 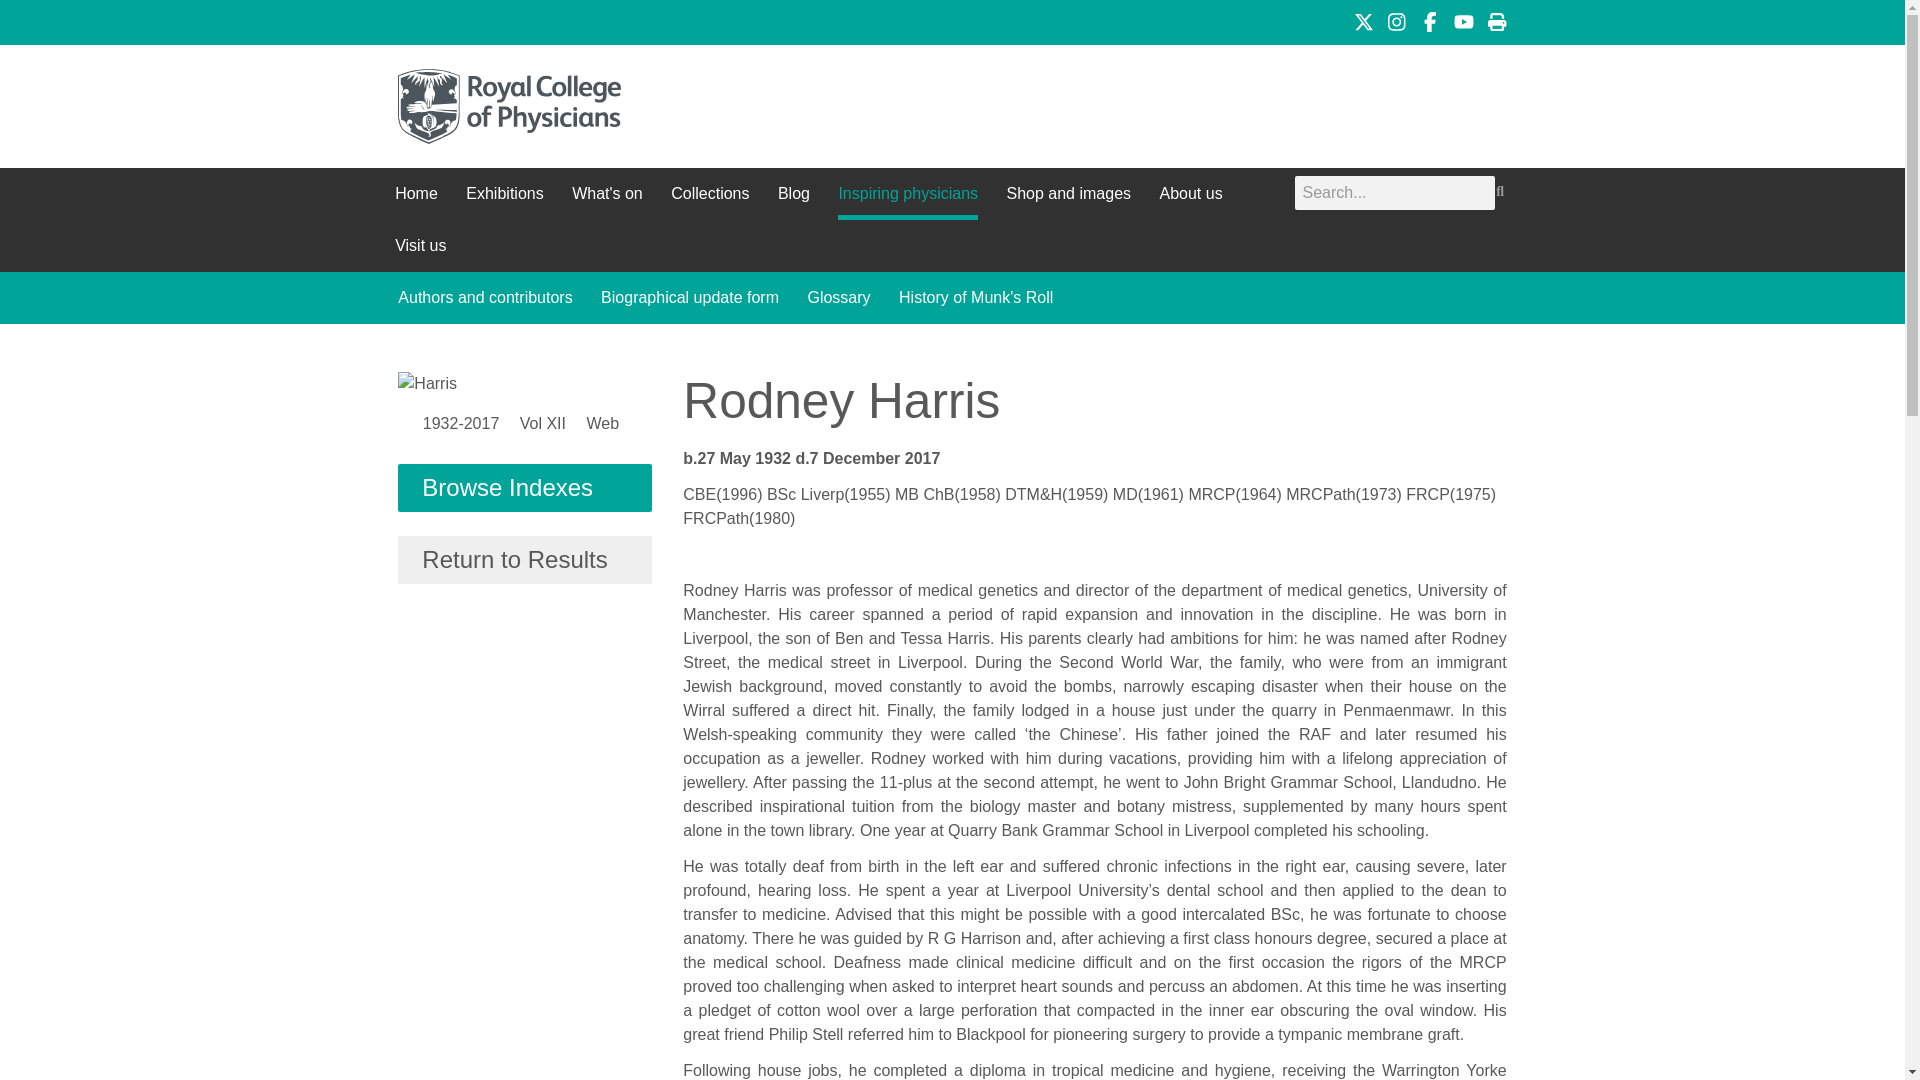 I want to click on Glossary, so click(x=838, y=298).